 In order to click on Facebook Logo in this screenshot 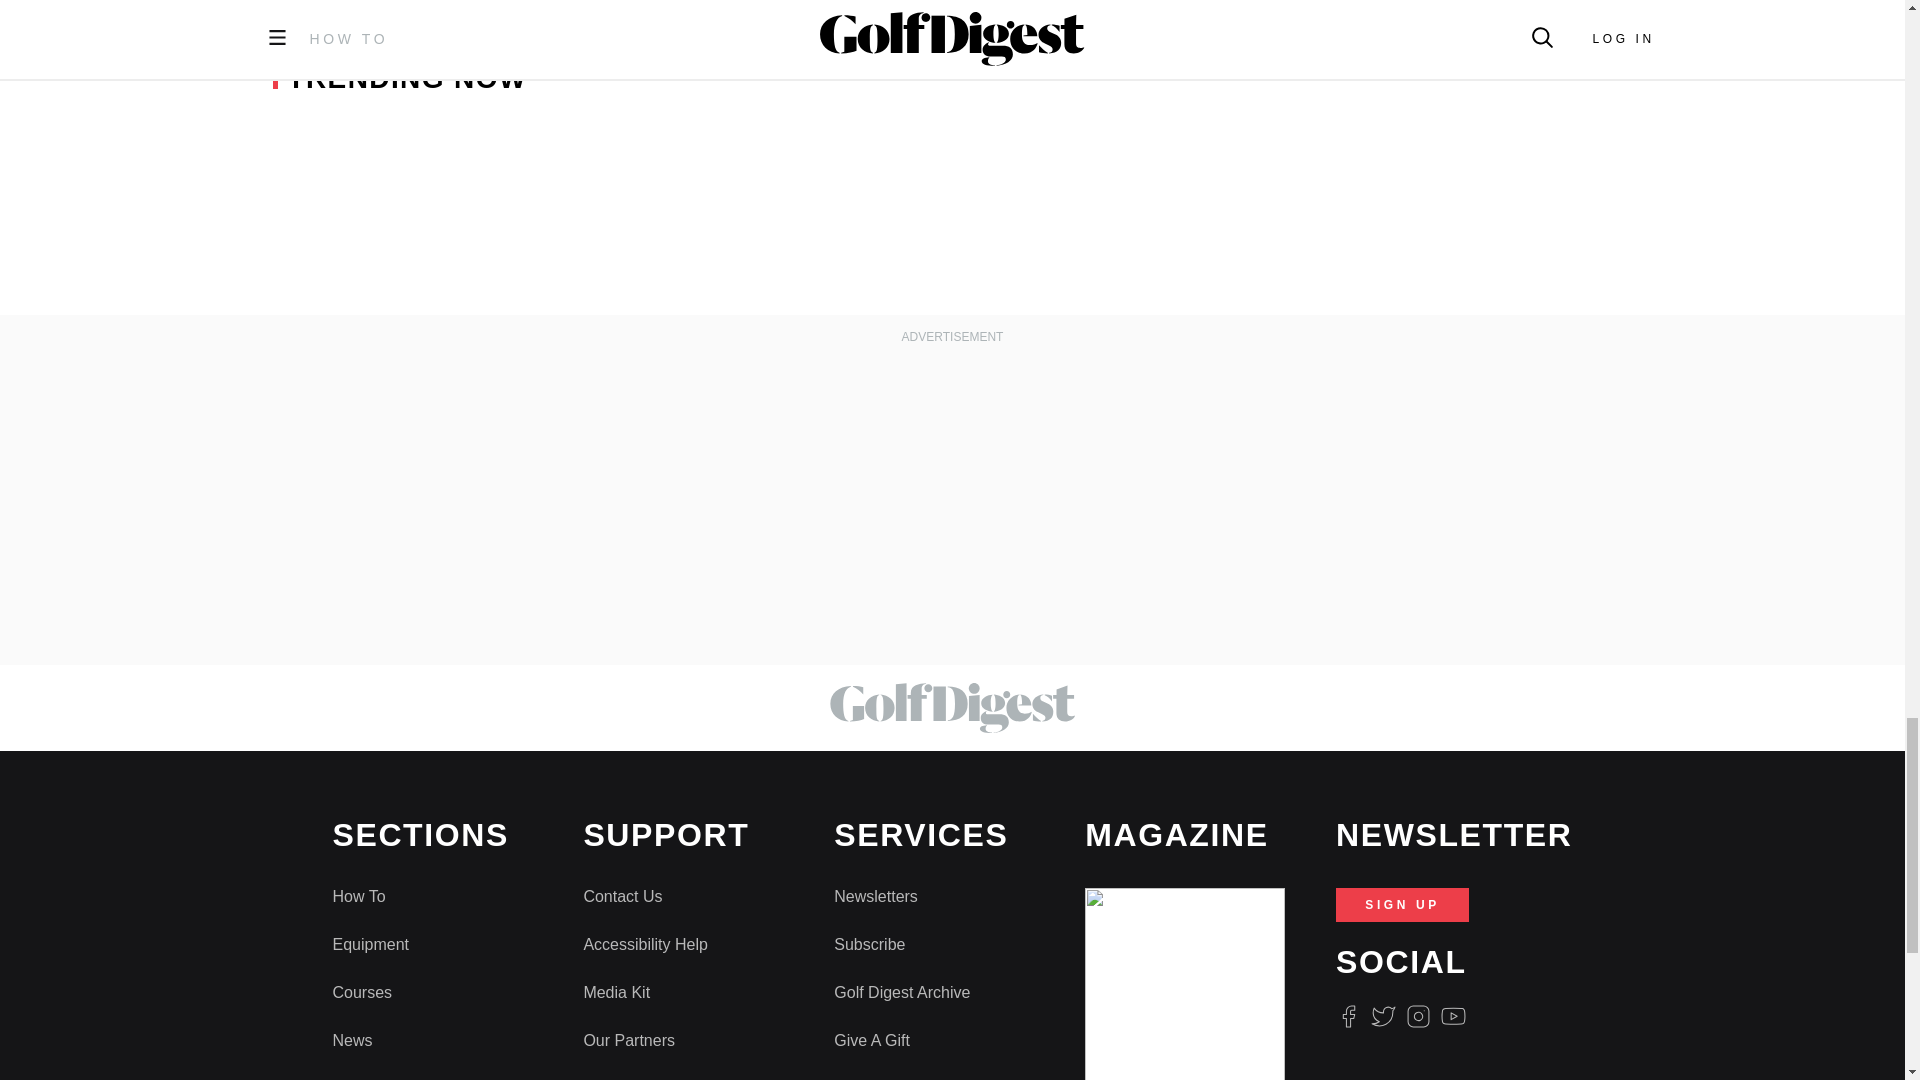, I will do `click(1348, 1016)`.